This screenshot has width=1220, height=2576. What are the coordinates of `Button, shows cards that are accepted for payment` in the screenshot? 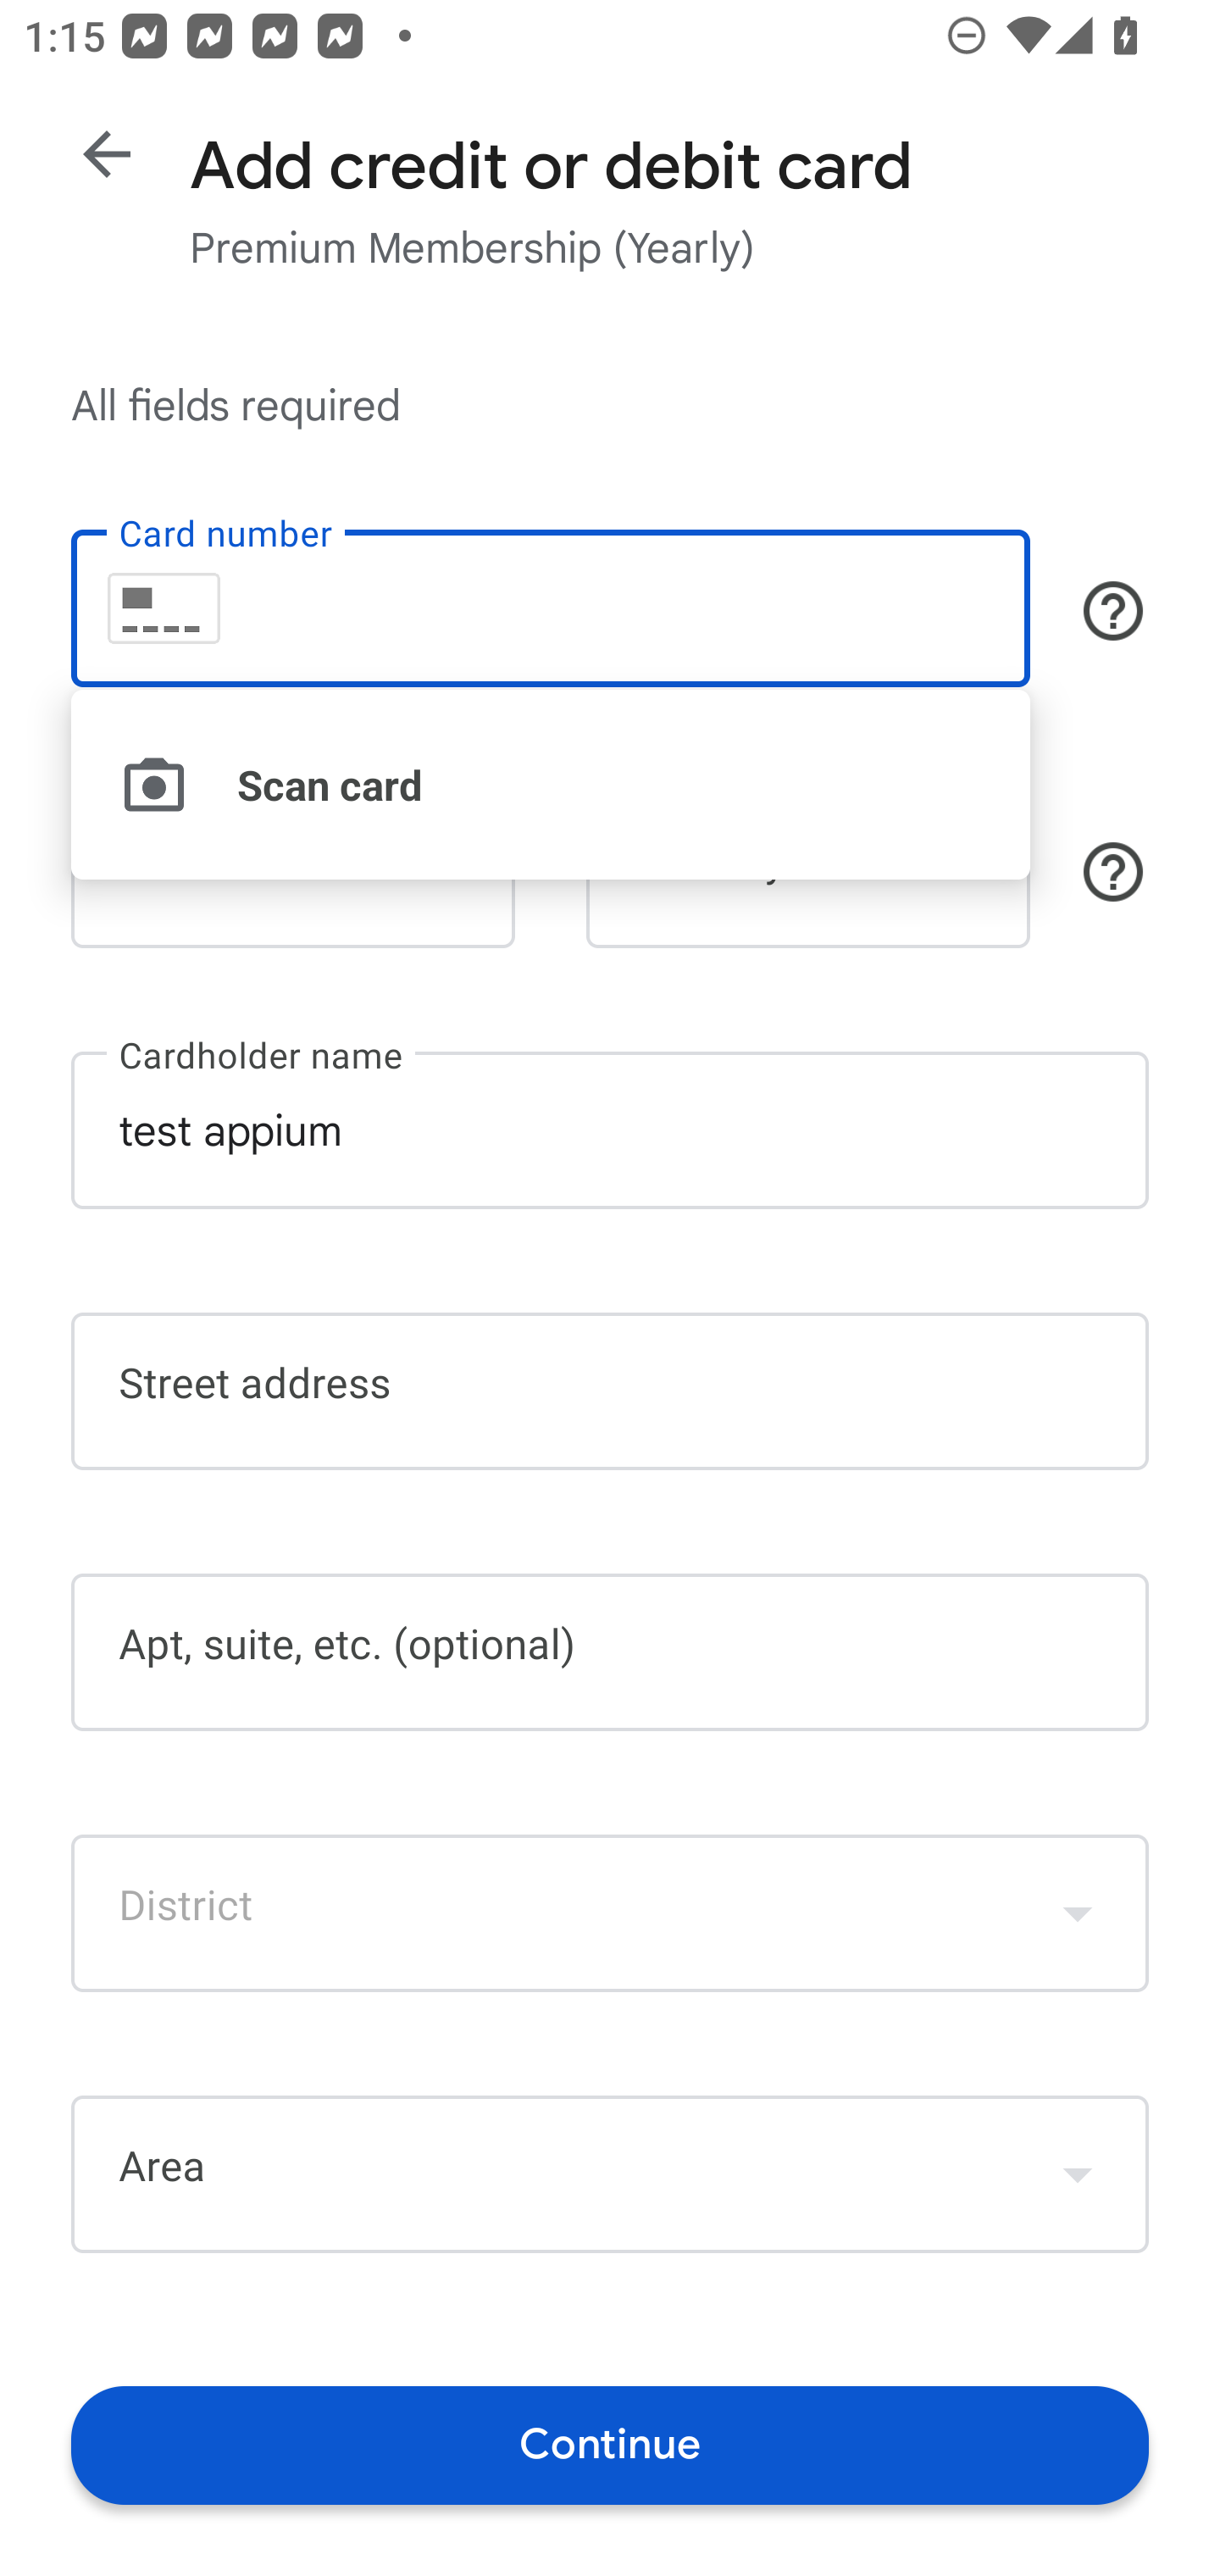 It's located at (1113, 610).